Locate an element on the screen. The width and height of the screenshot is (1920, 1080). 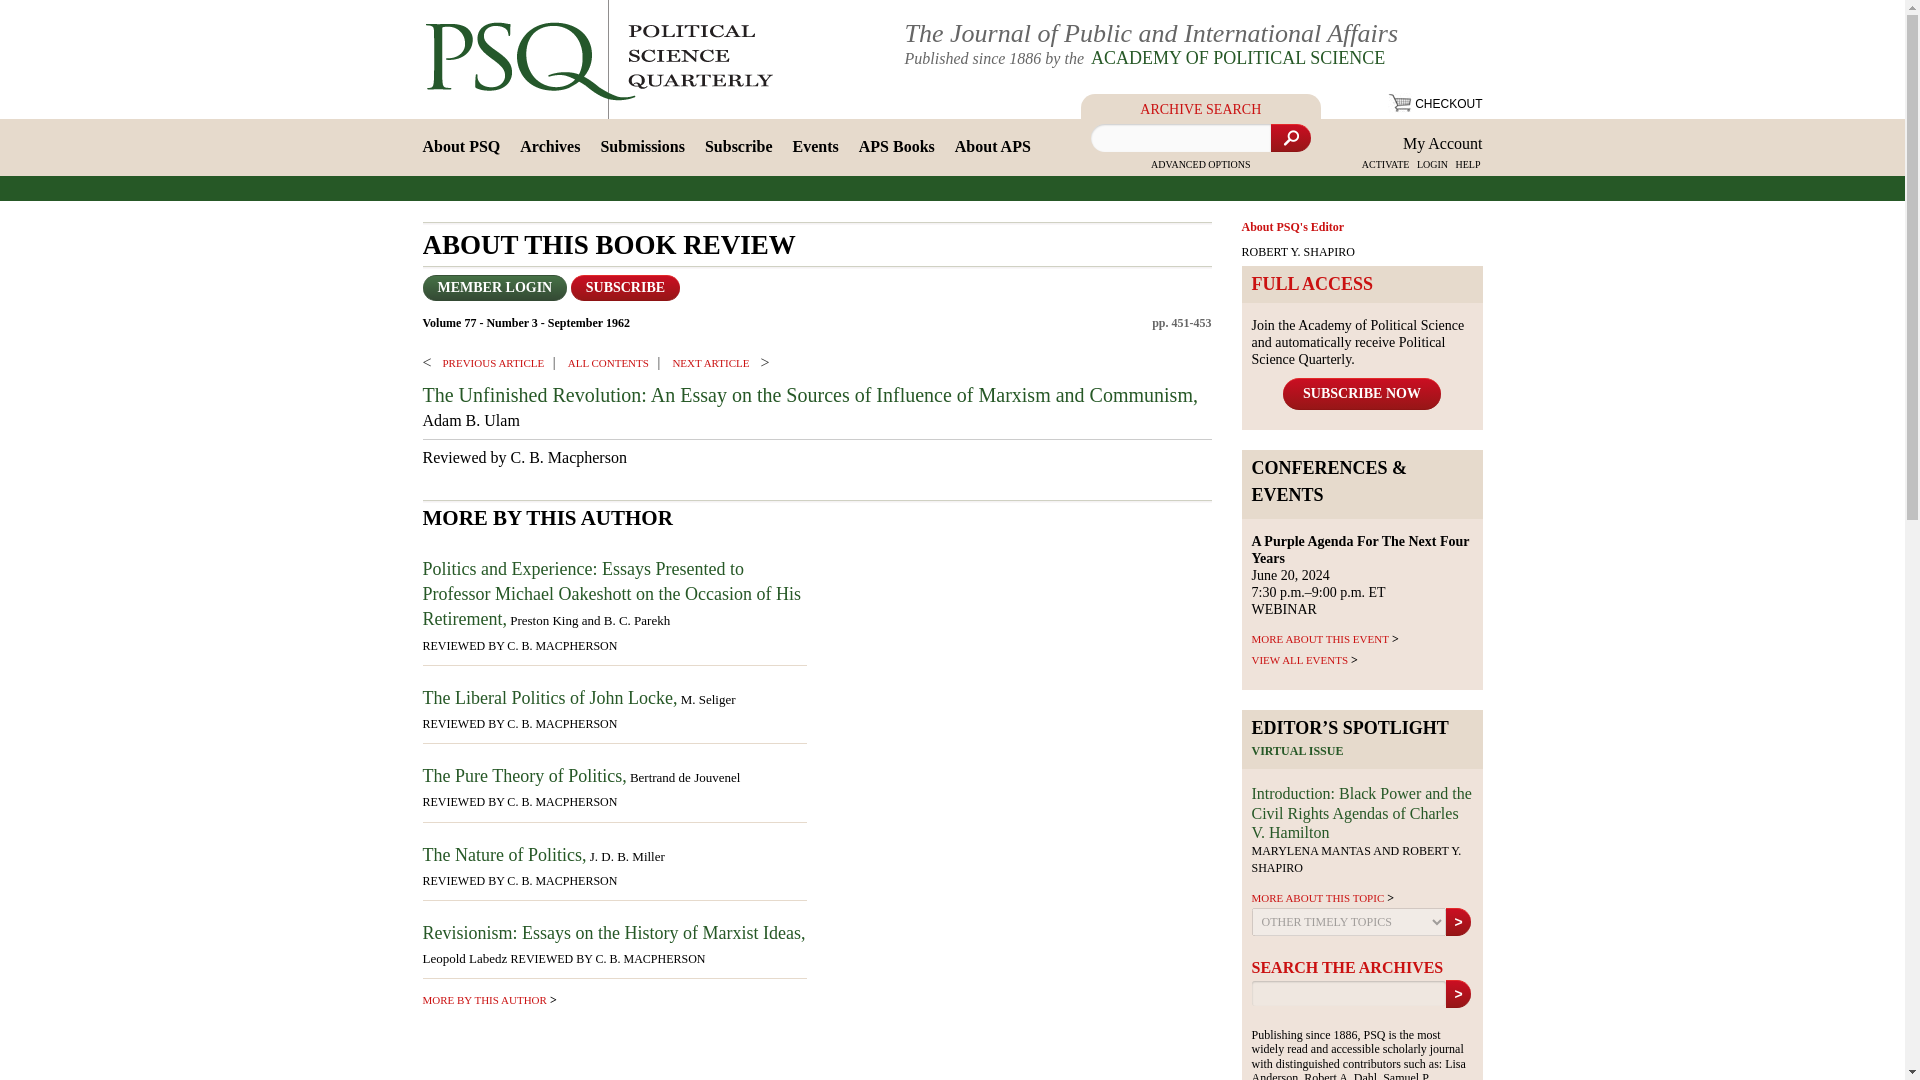
ACADEMY OF POLITICAL SCIENCE is located at coordinates (1236, 58).